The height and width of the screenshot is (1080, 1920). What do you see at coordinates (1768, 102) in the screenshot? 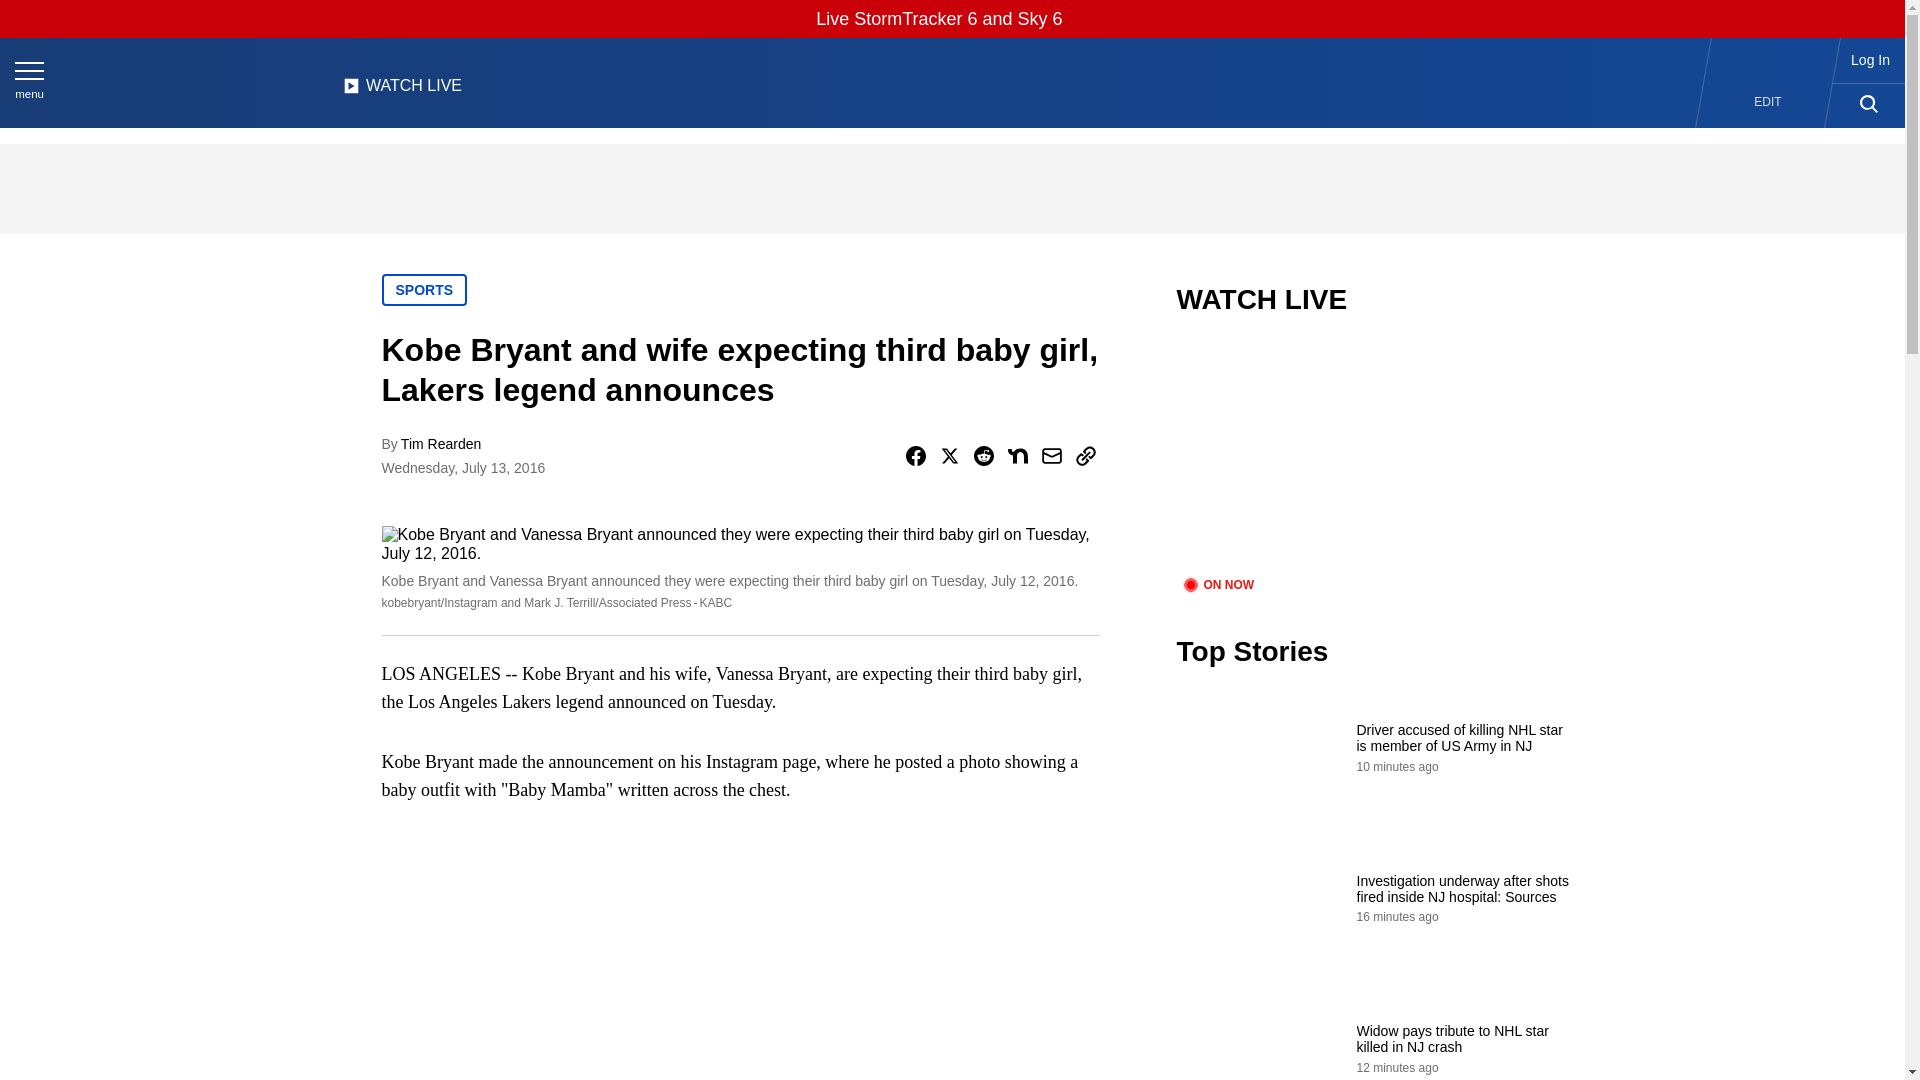
I see `EDIT` at bounding box center [1768, 102].